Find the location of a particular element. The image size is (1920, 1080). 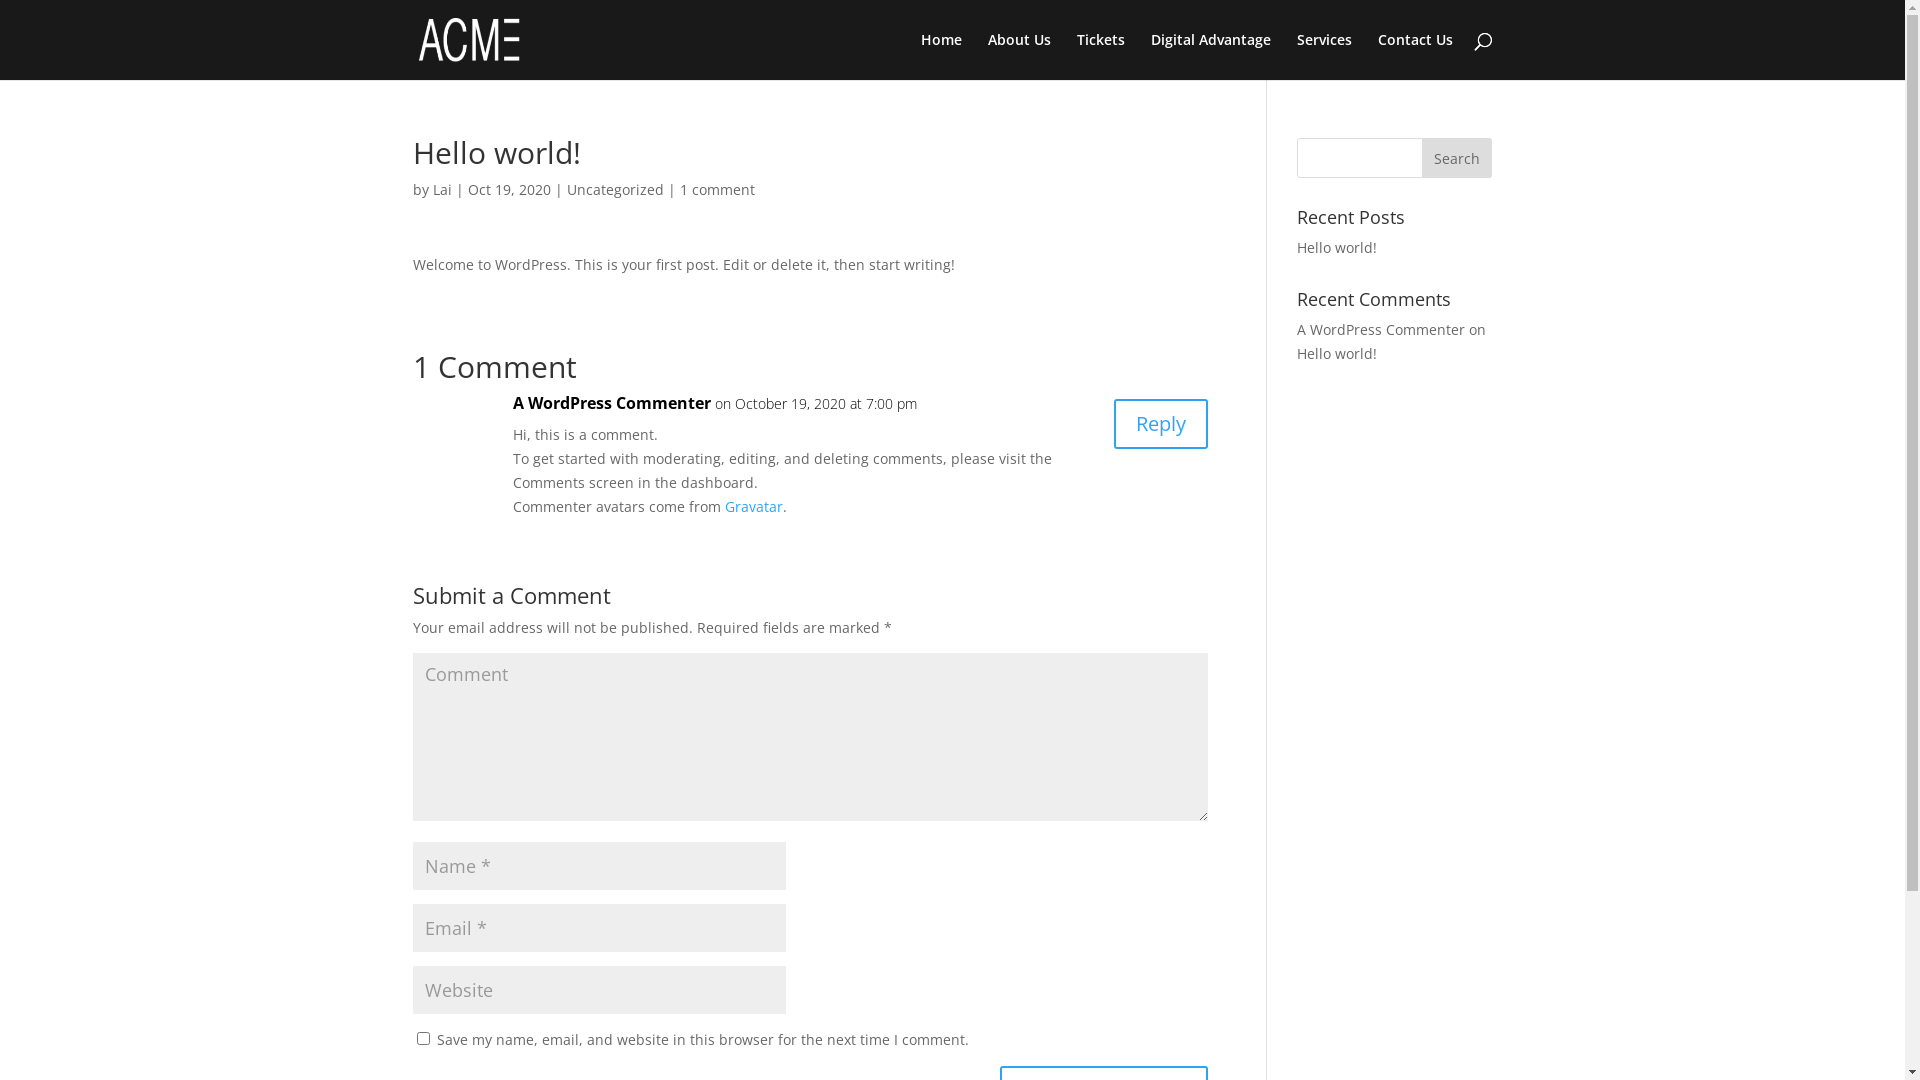

About Us is located at coordinates (1019, 56).